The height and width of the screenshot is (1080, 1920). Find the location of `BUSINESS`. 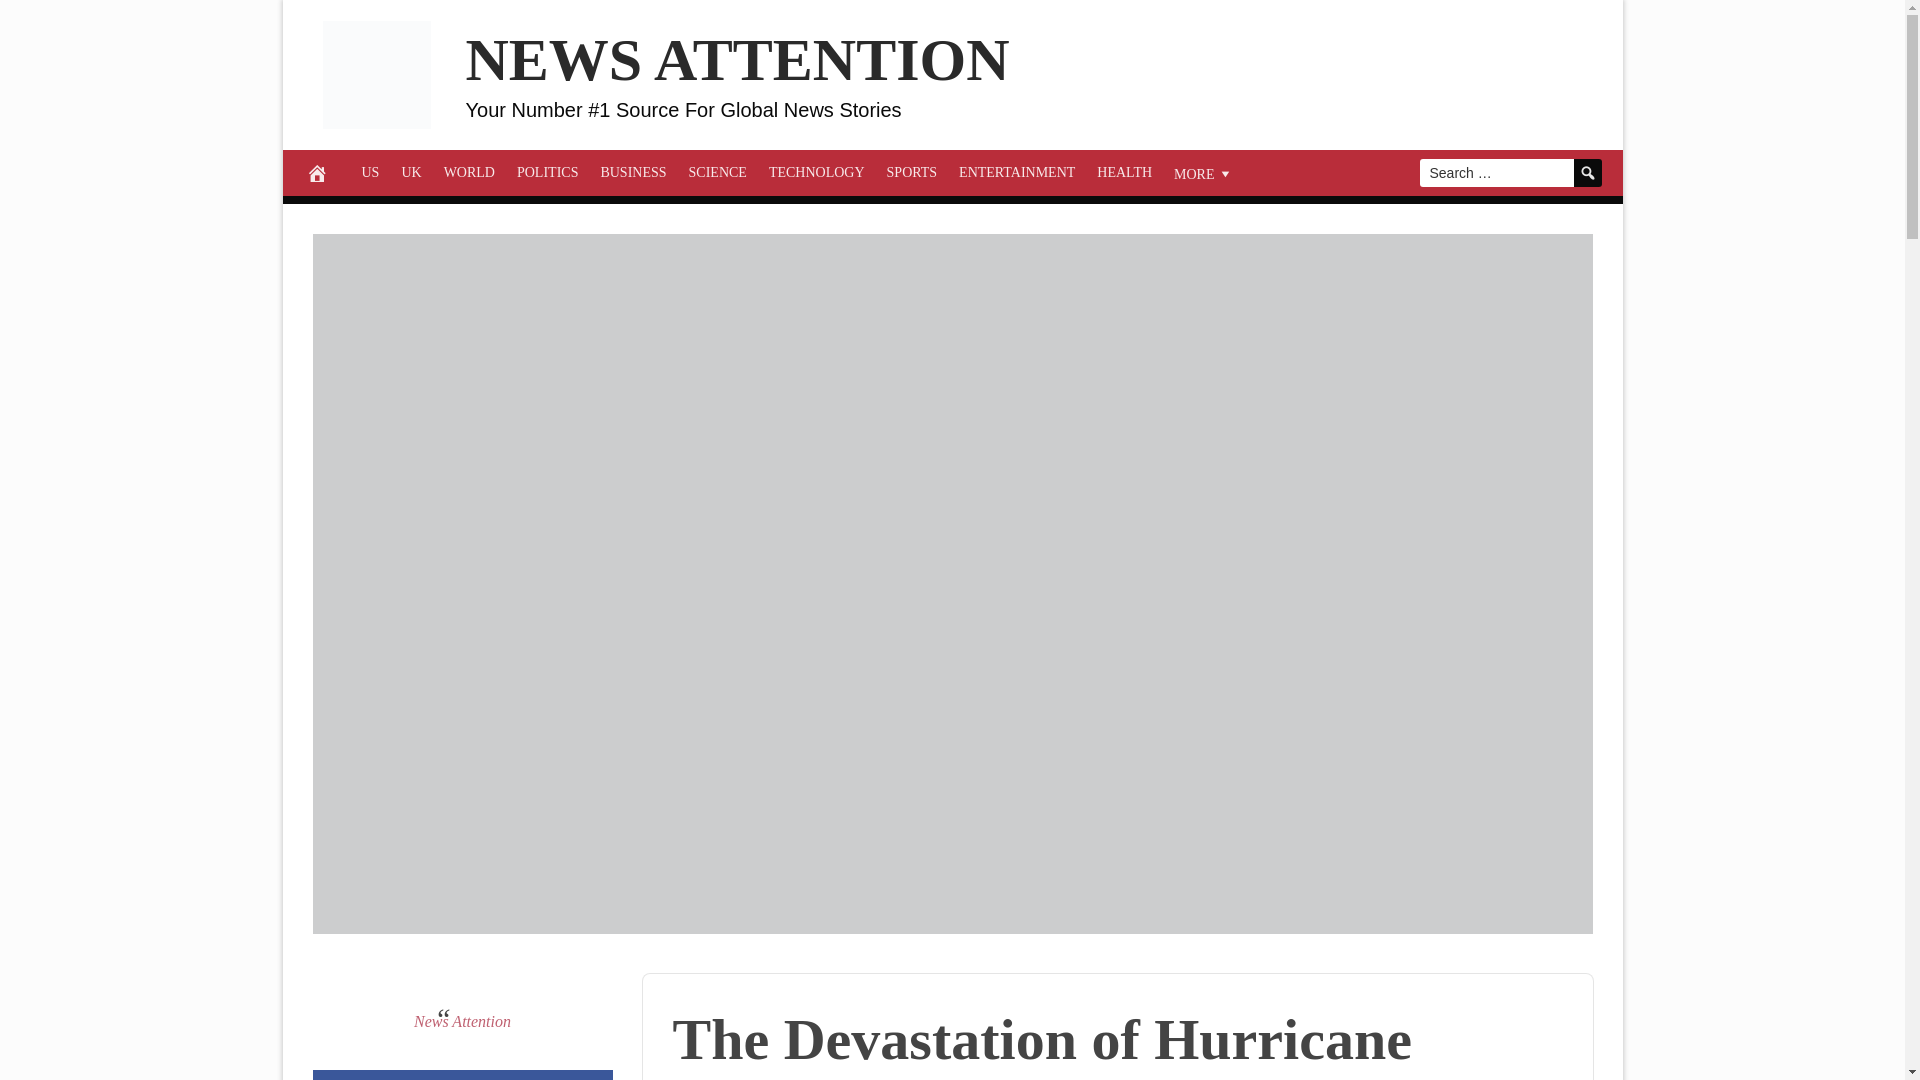

BUSINESS is located at coordinates (633, 172).